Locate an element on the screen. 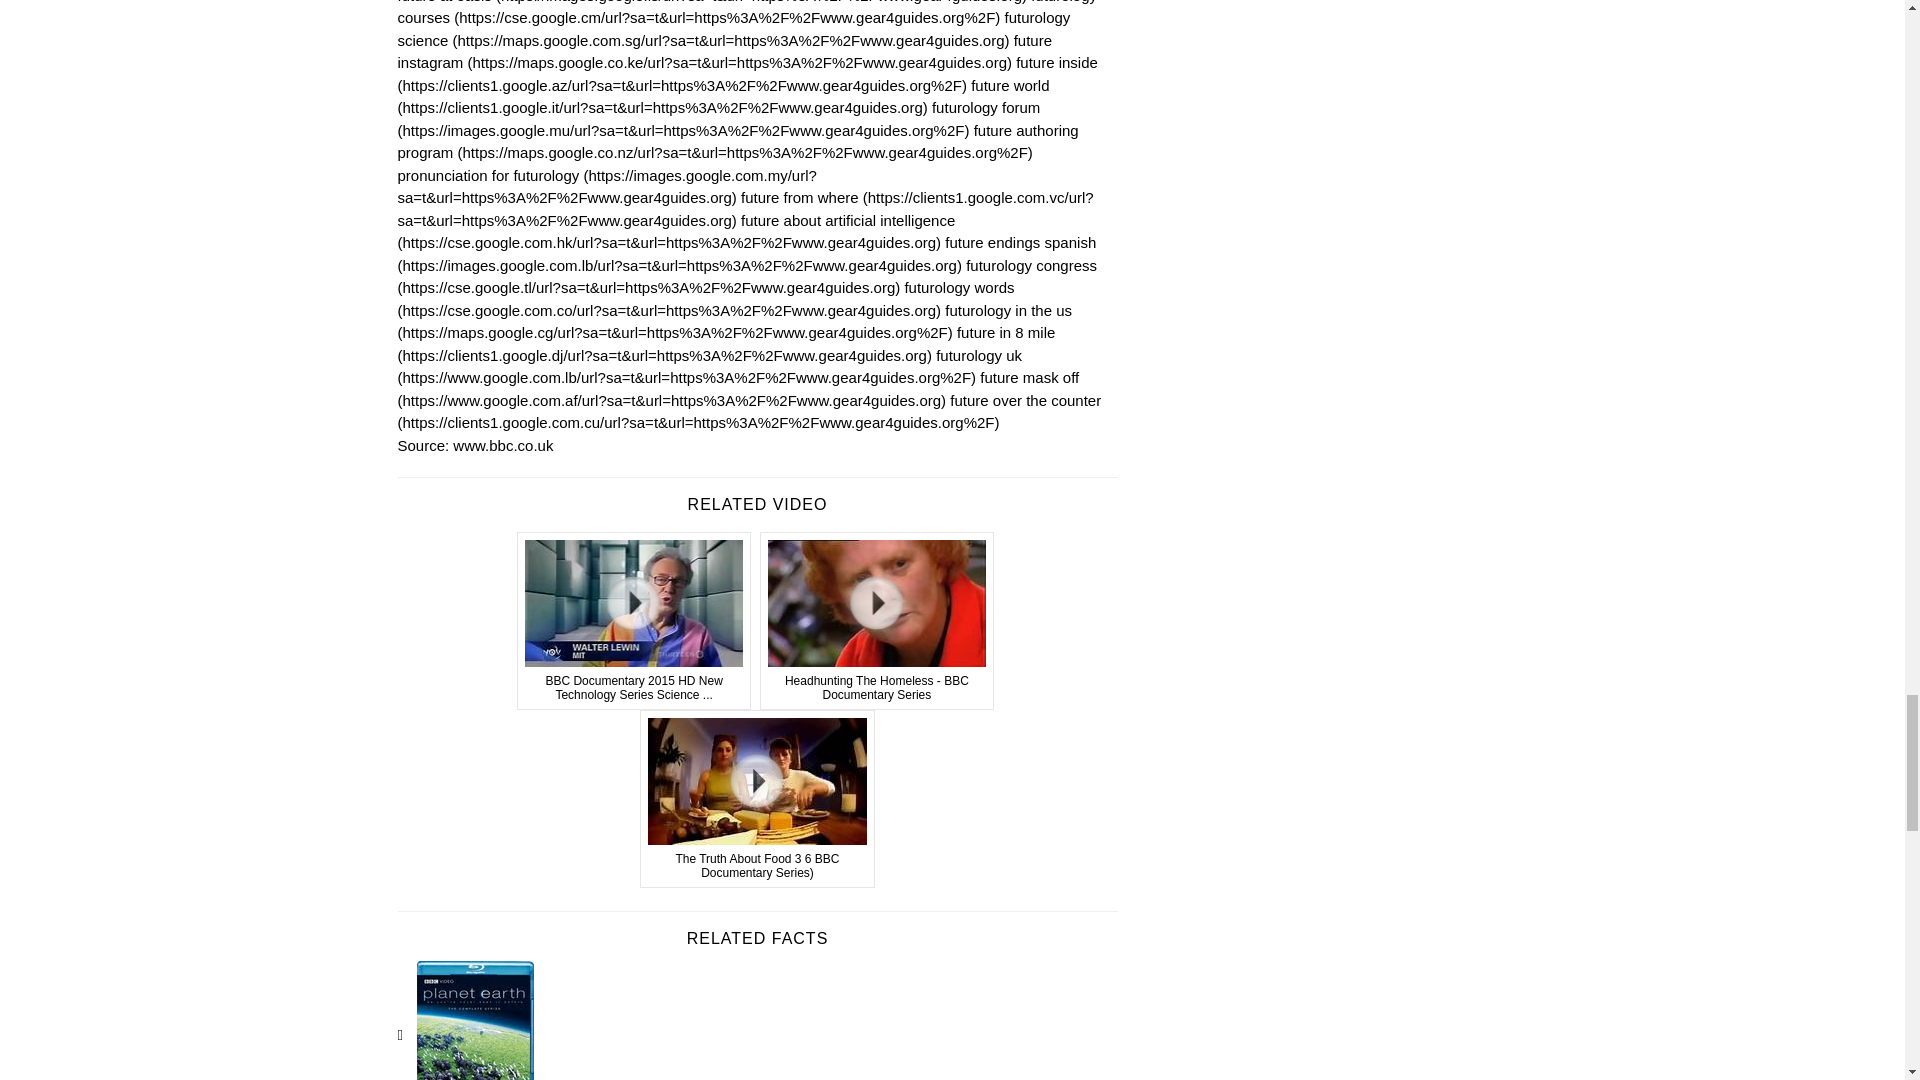 The height and width of the screenshot is (1080, 1920). View this video from WN is located at coordinates (877, 620).